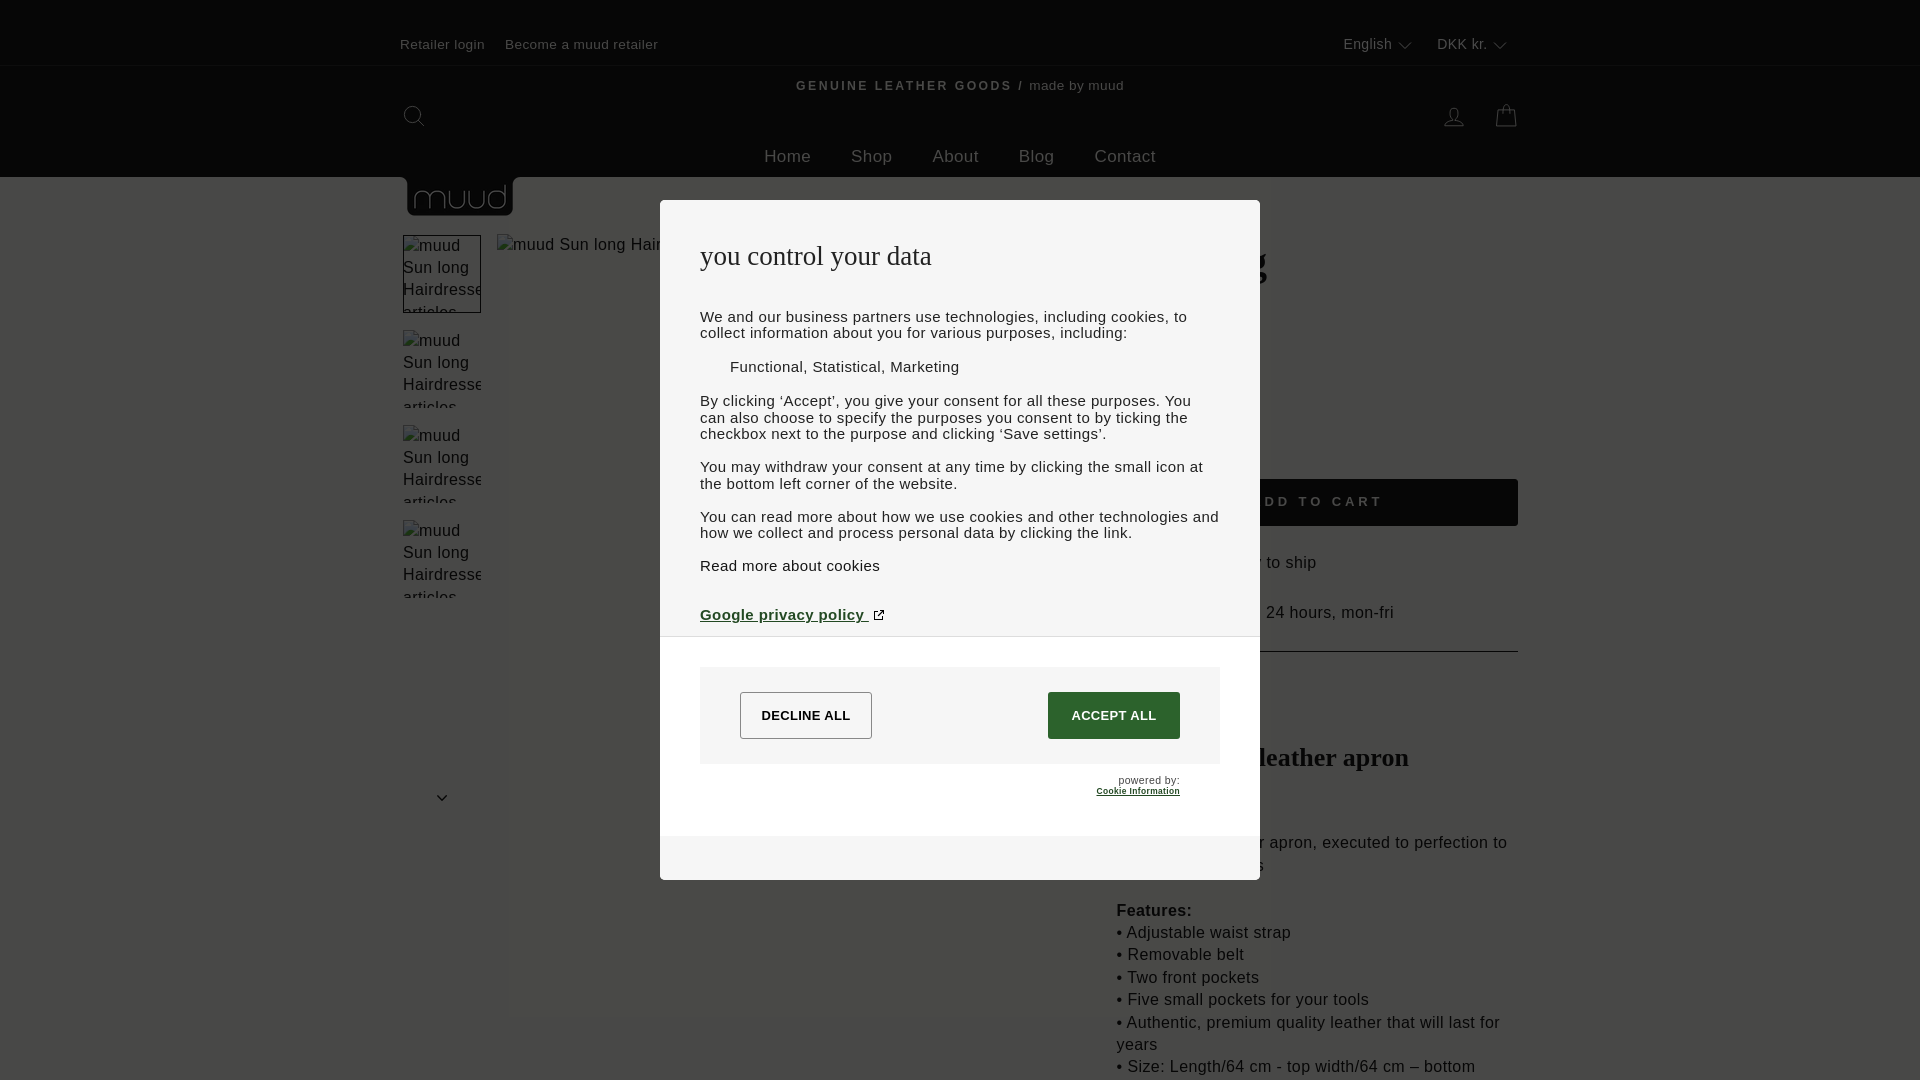 This screenshot has height=1080, width=1920. What do you see at coordinates (1150, 452) in the screenshot?
I see `1` at bounding box center [1150, 452].